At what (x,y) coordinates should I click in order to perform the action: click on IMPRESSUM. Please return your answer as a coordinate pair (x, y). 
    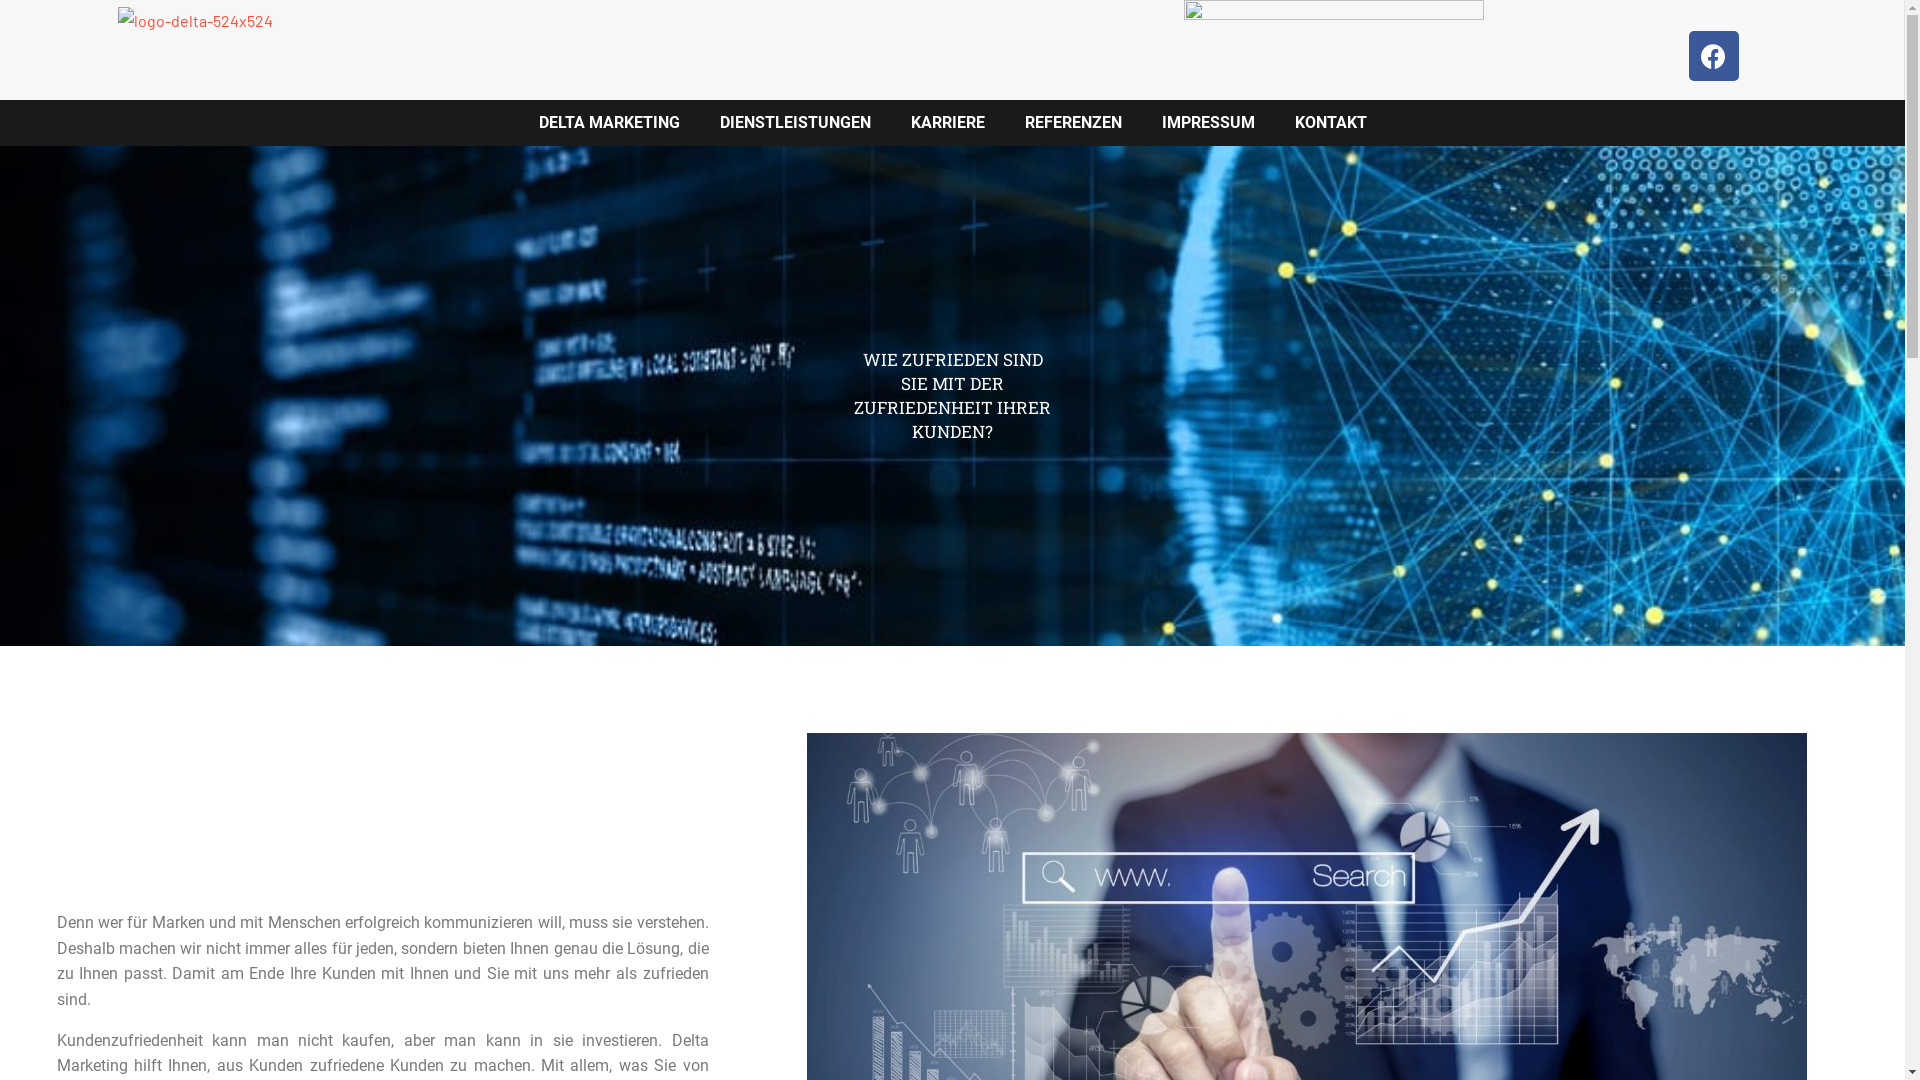
    Looking at the image, I should click on (1208, 123).